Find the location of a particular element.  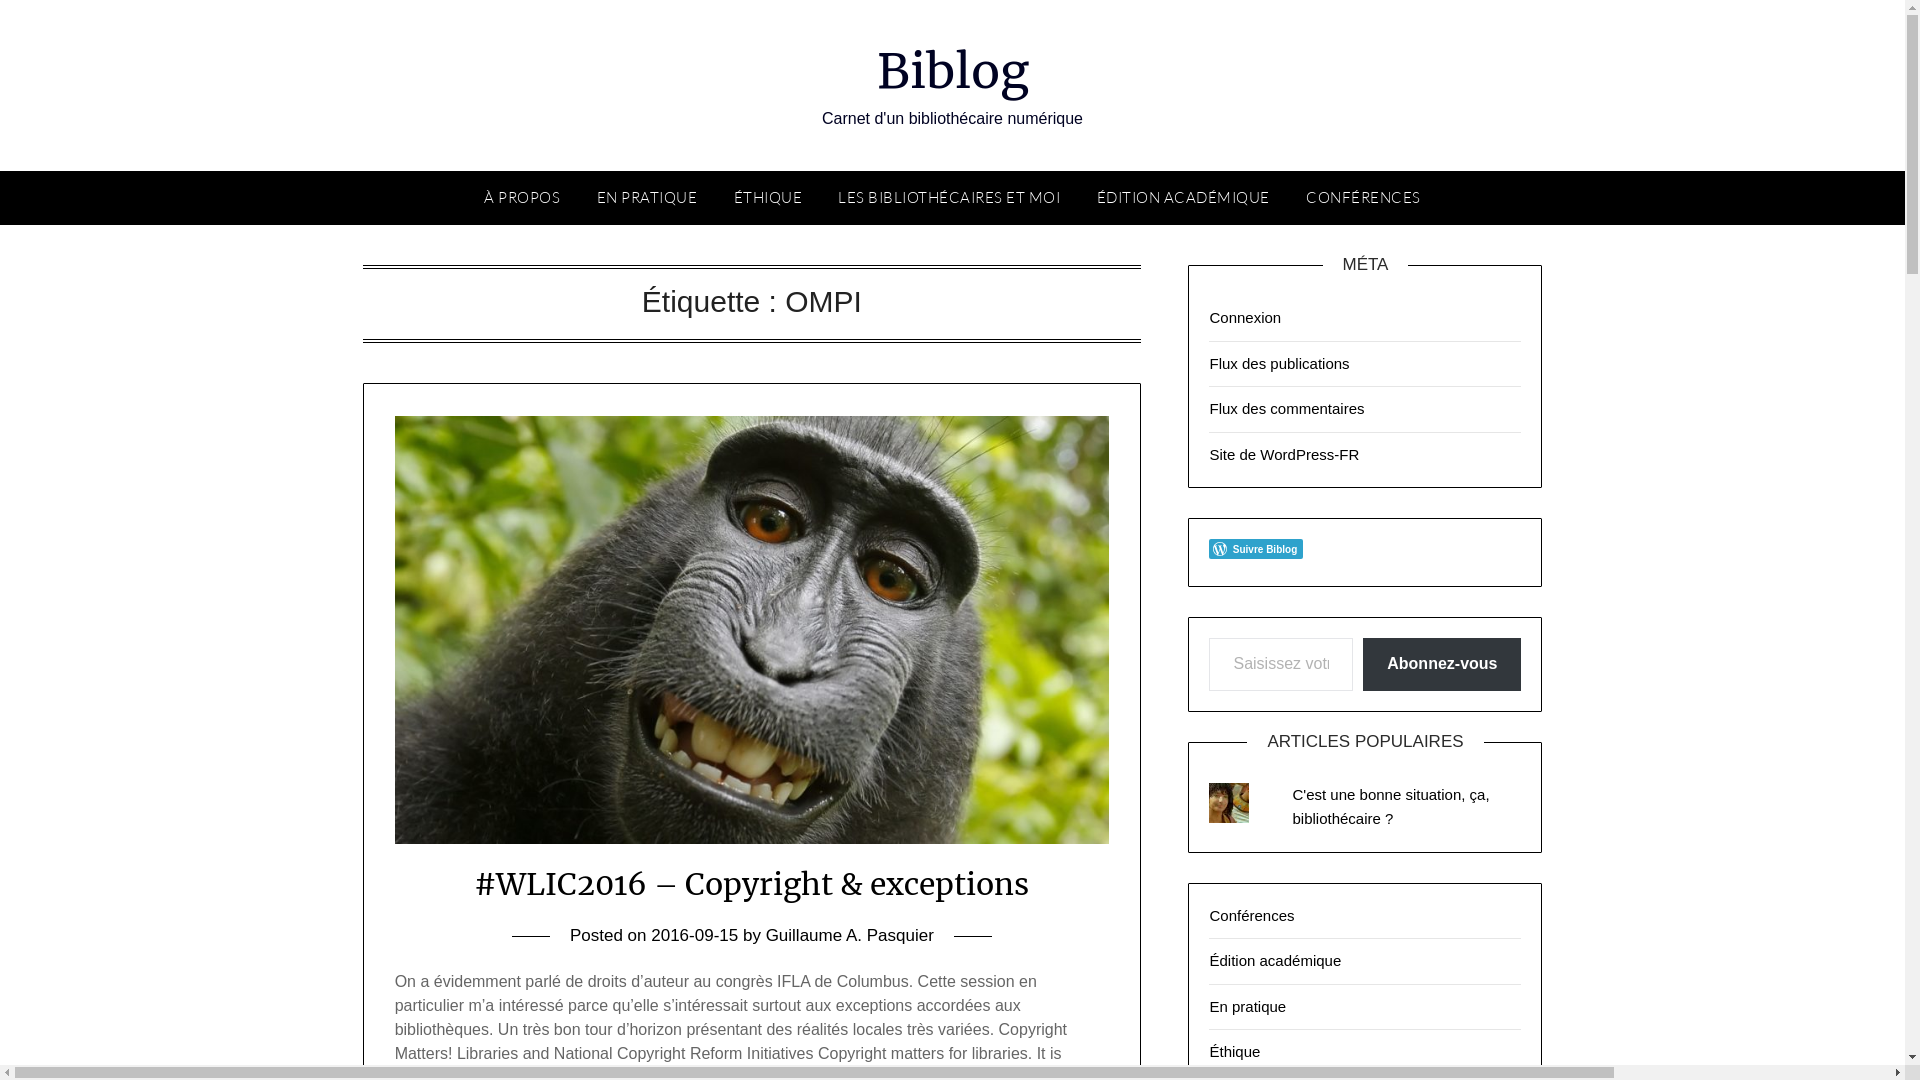

En pratique is located at coordinates (1248, 1006).